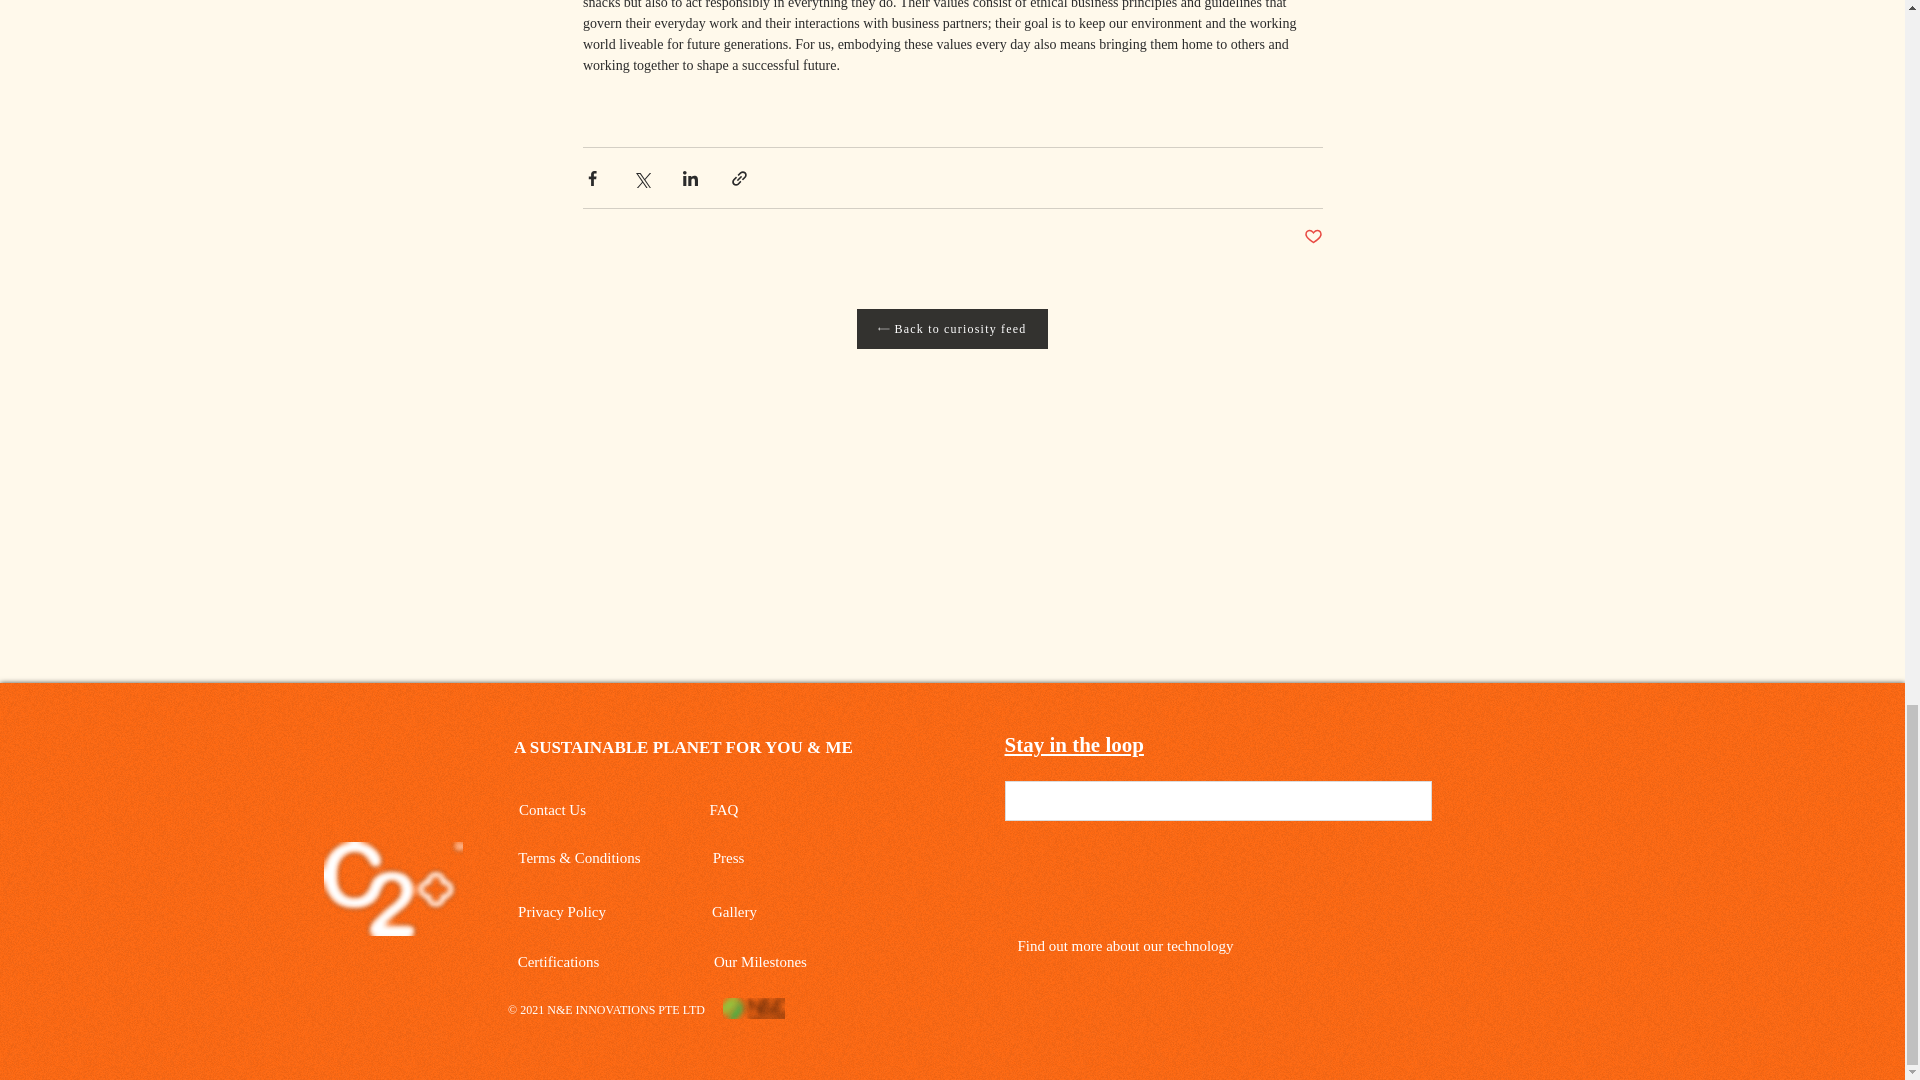 The width and height of the screenshot is (1920, 1080). What do you see at coordinates (725, 810) in the screenshot?
I see `FAQ` at bounding box center [725, 810].